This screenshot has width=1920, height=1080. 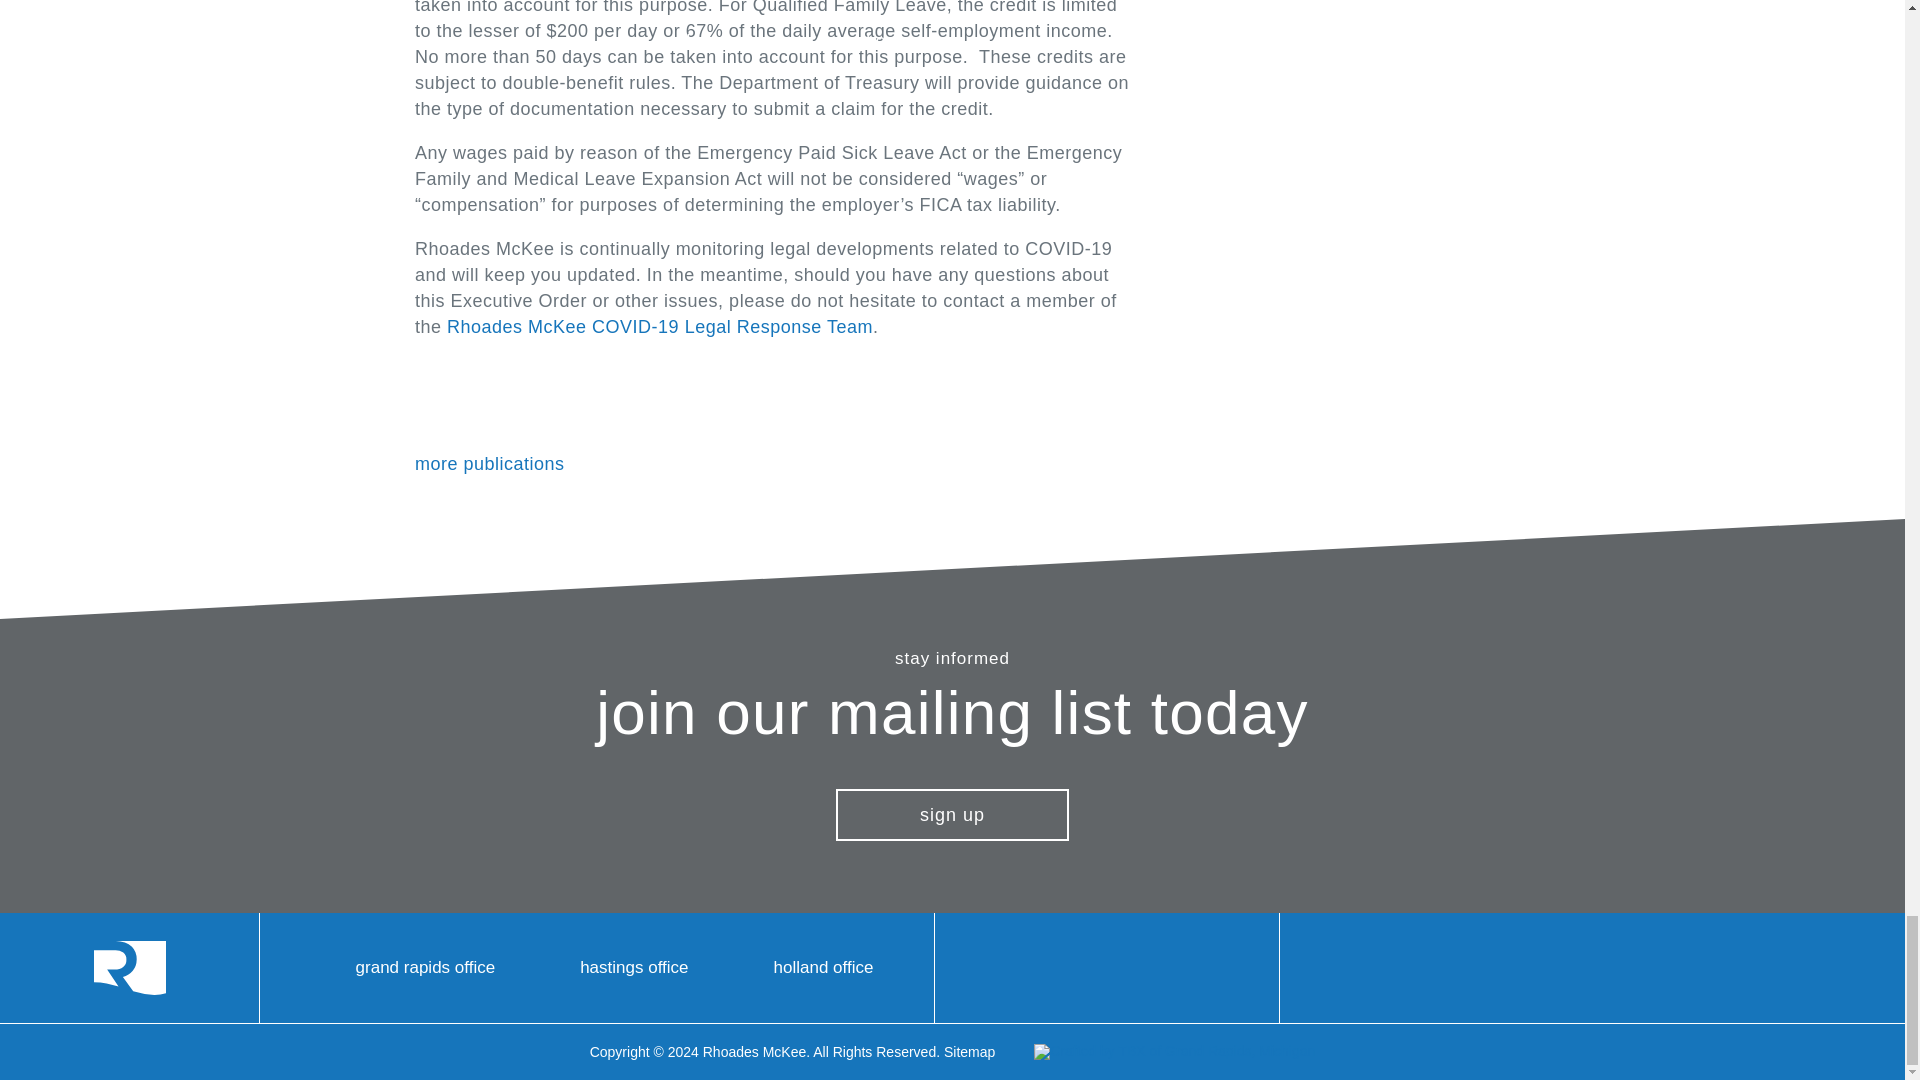 I want to click on hastings office, so click(x=616, y=967).